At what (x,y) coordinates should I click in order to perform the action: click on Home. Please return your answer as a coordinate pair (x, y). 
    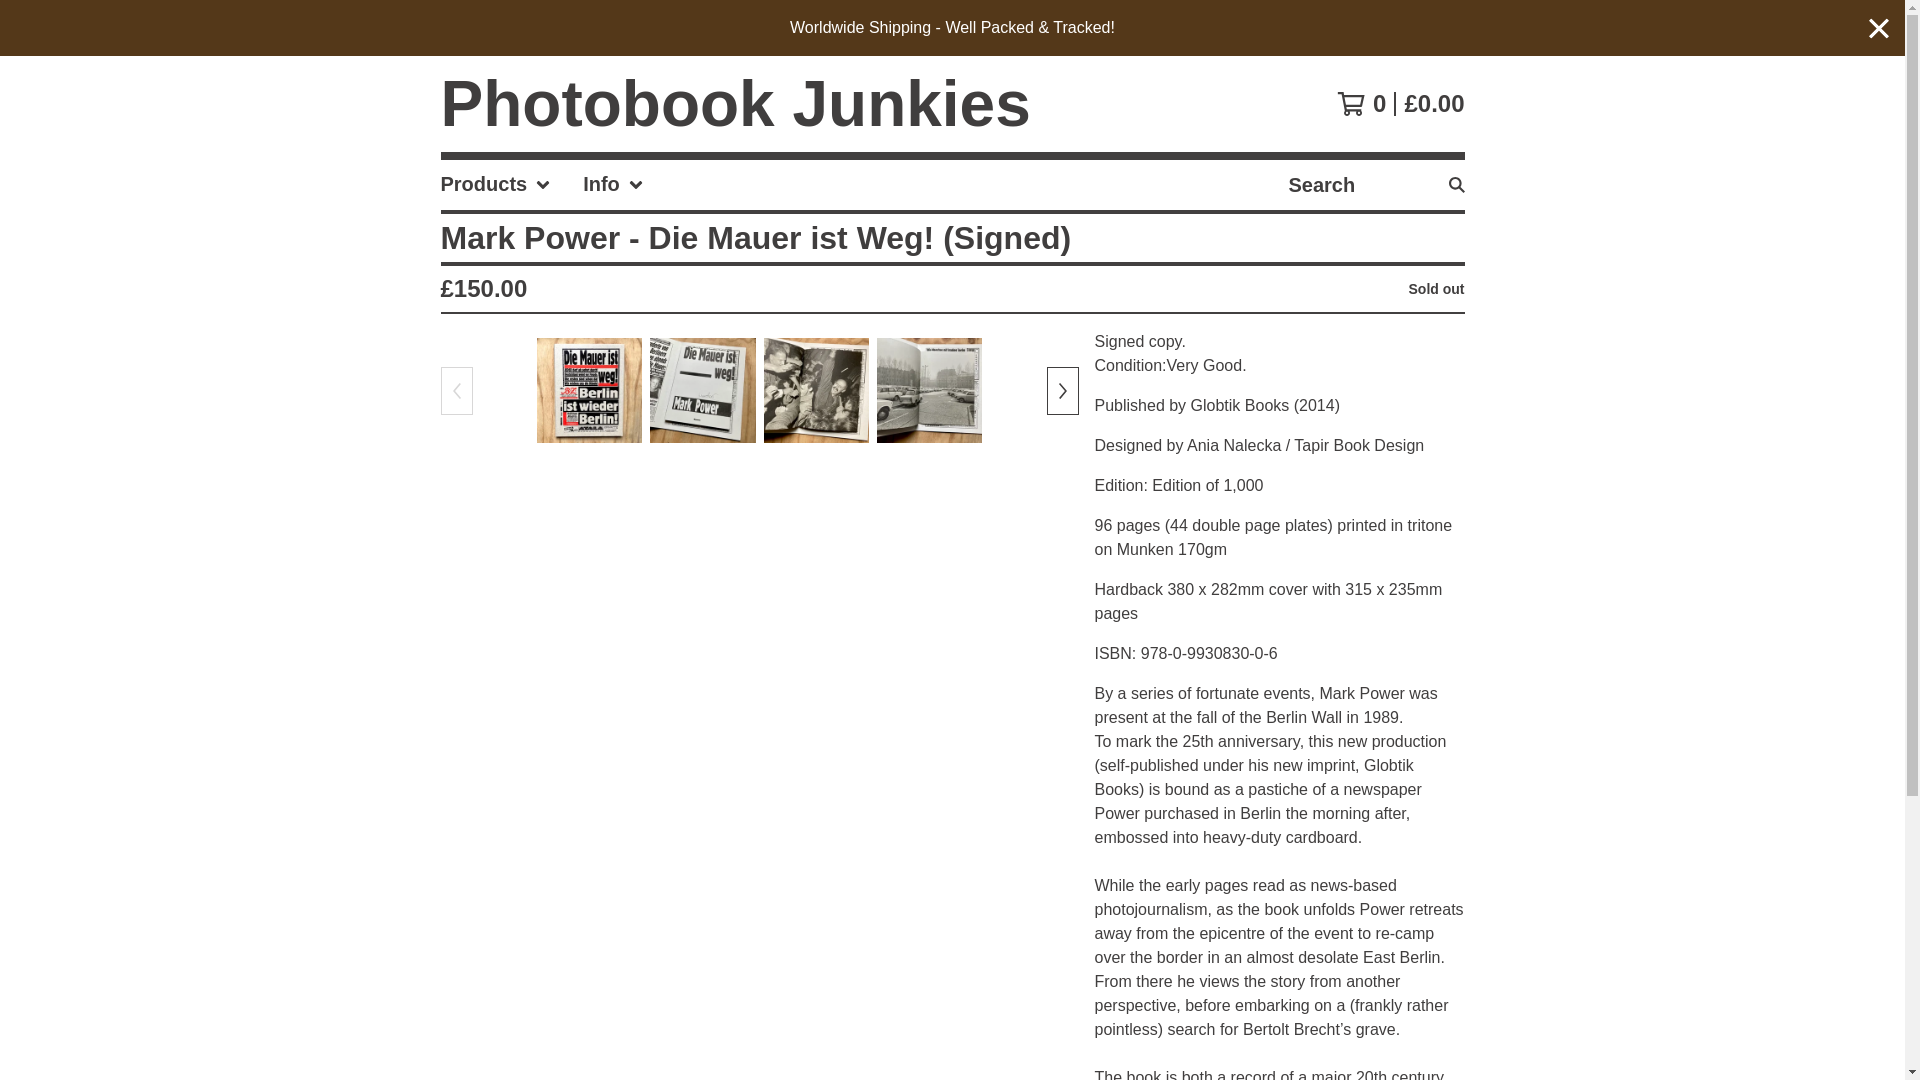
    Looking at the image, I should click on (734, 104).